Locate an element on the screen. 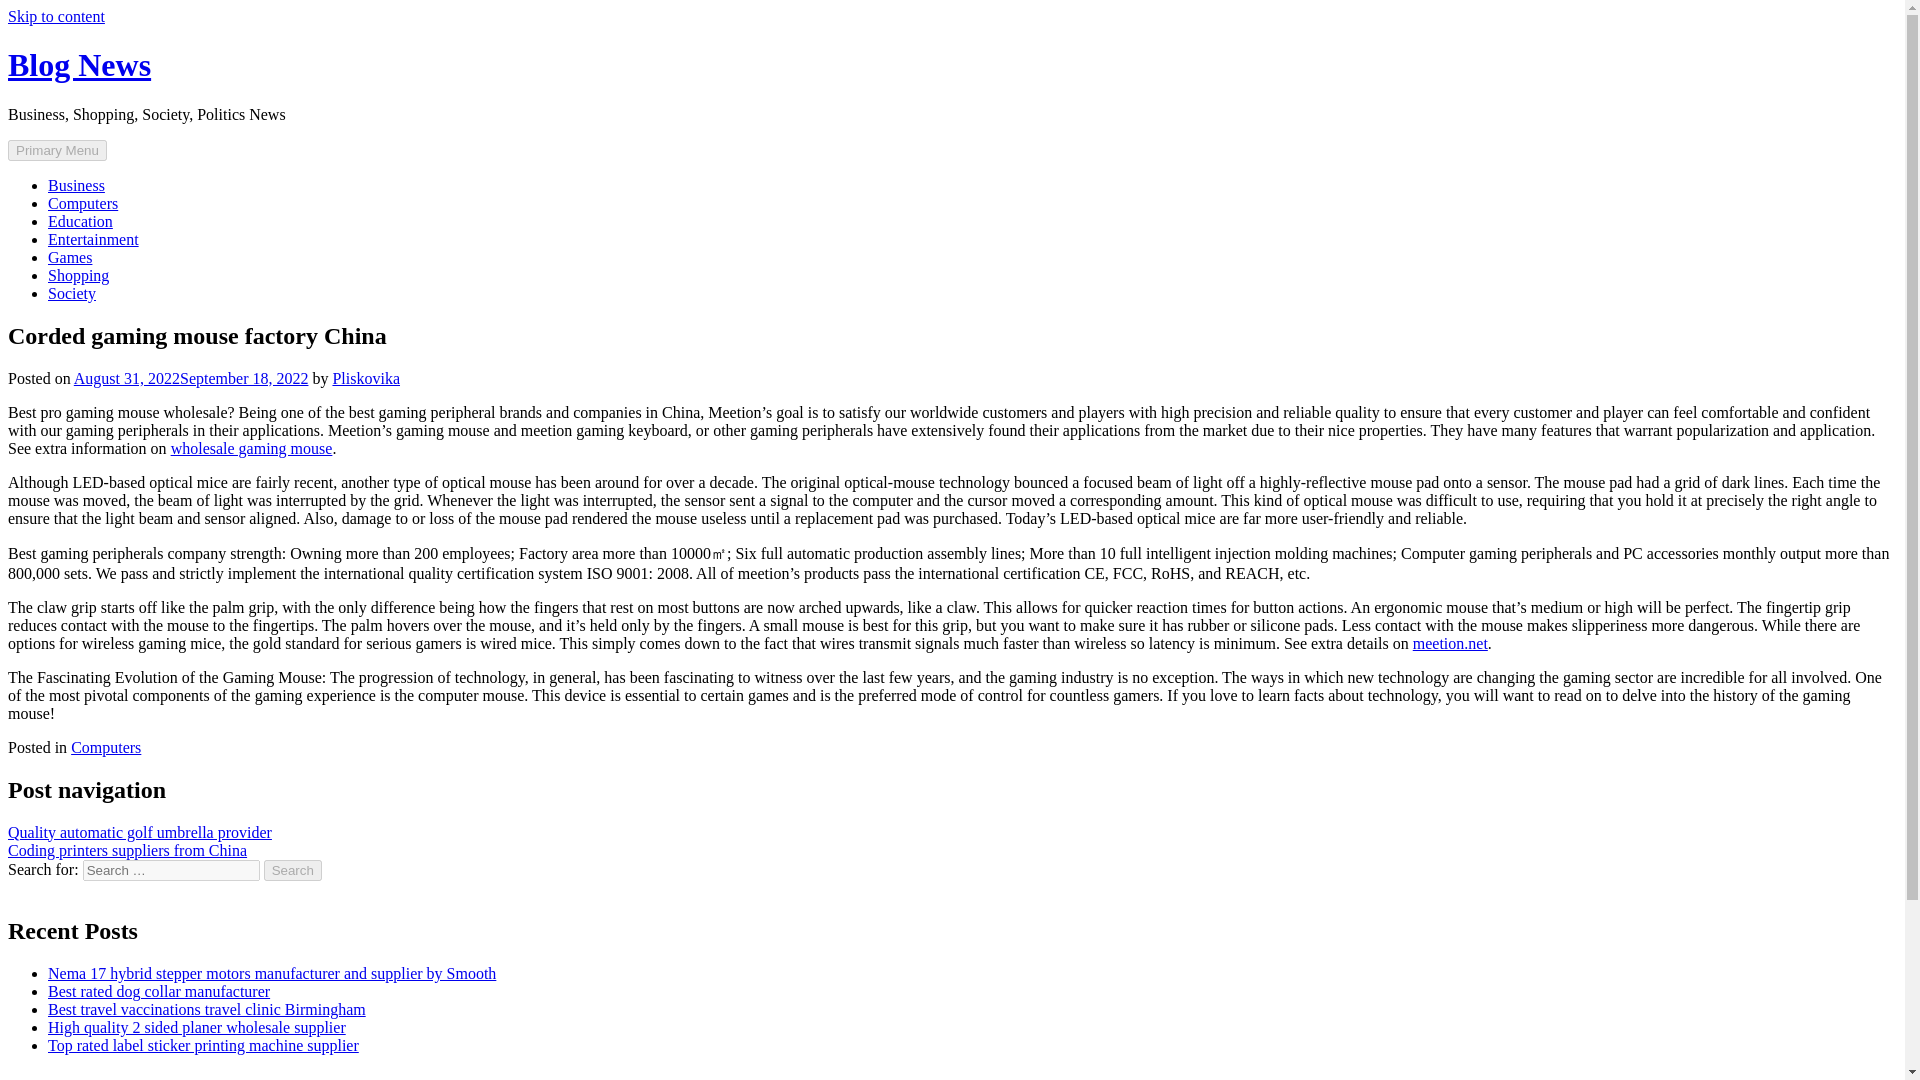 This screenshot has height=1080, width=1920. meetion.net is located at coordinates (1450, 644).